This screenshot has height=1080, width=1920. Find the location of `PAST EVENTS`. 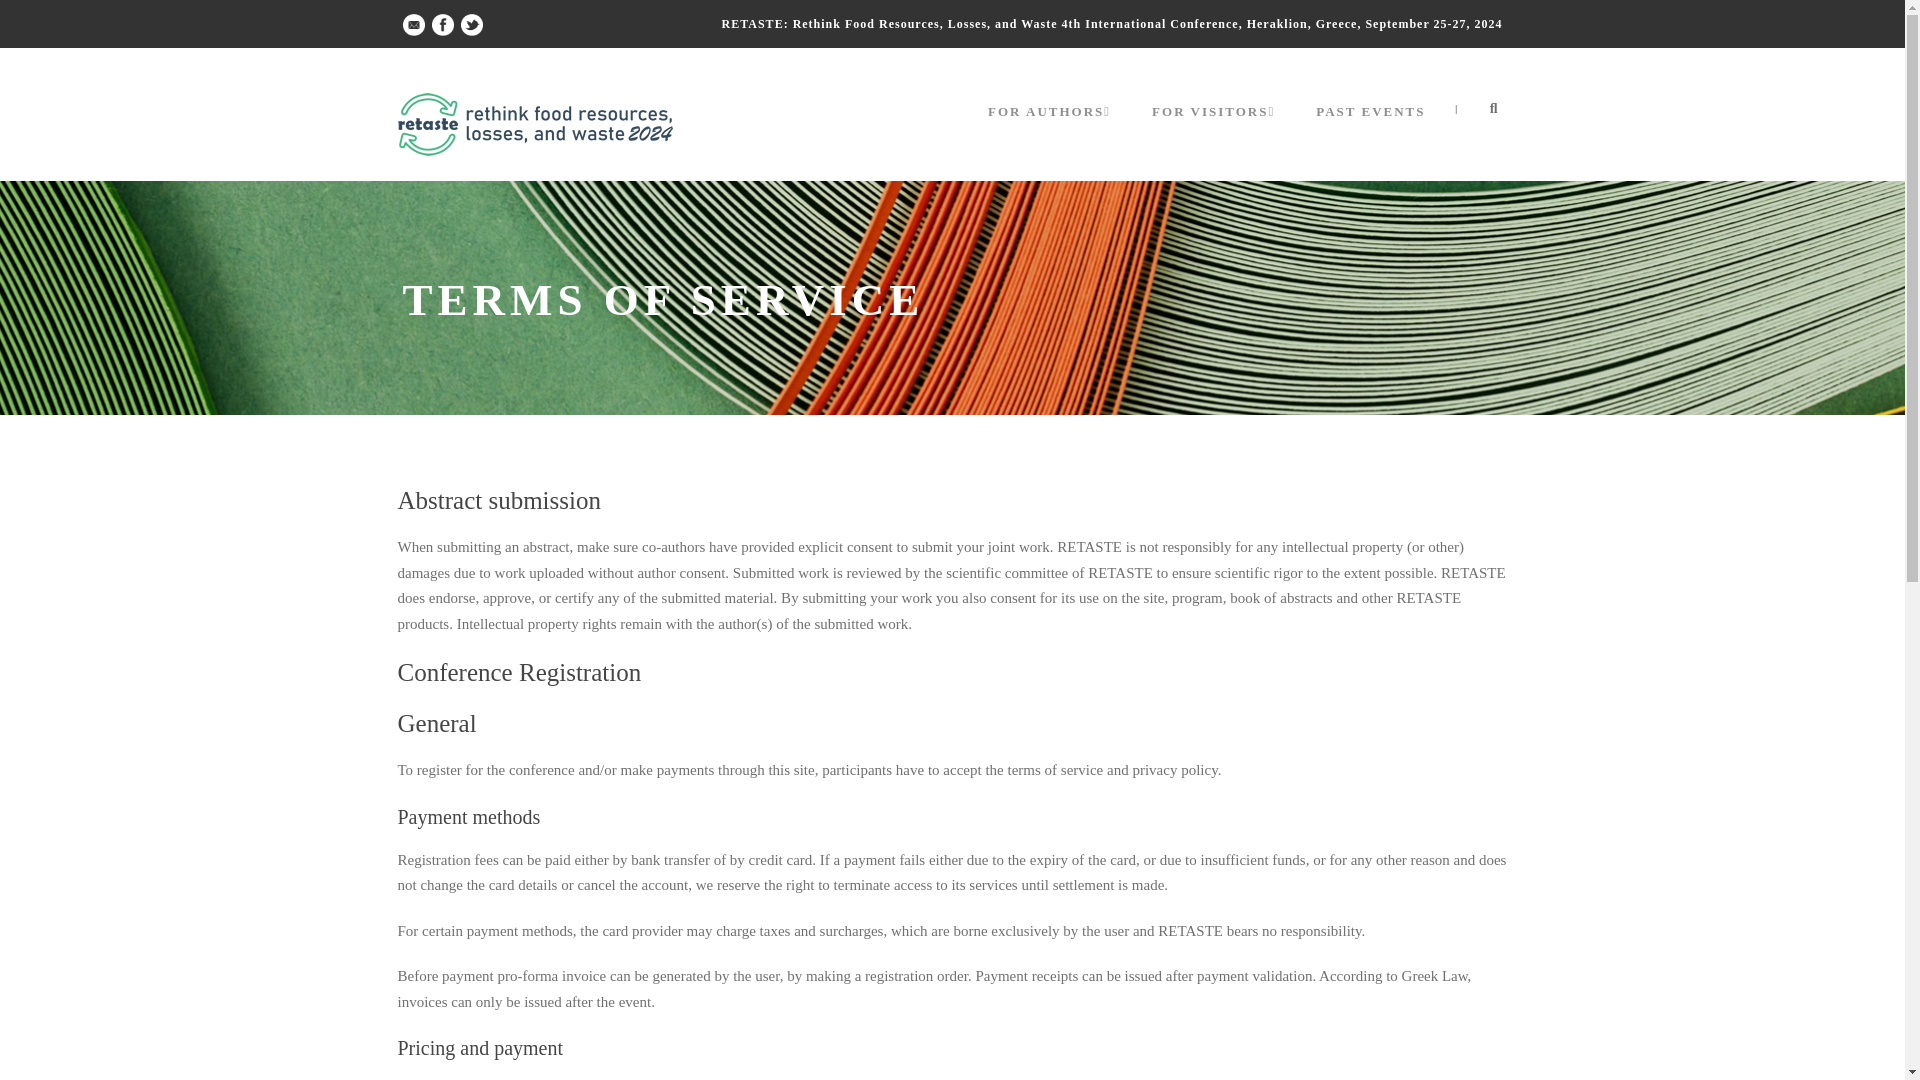

PAST EVENTS is located at coordinates (1370, 130).